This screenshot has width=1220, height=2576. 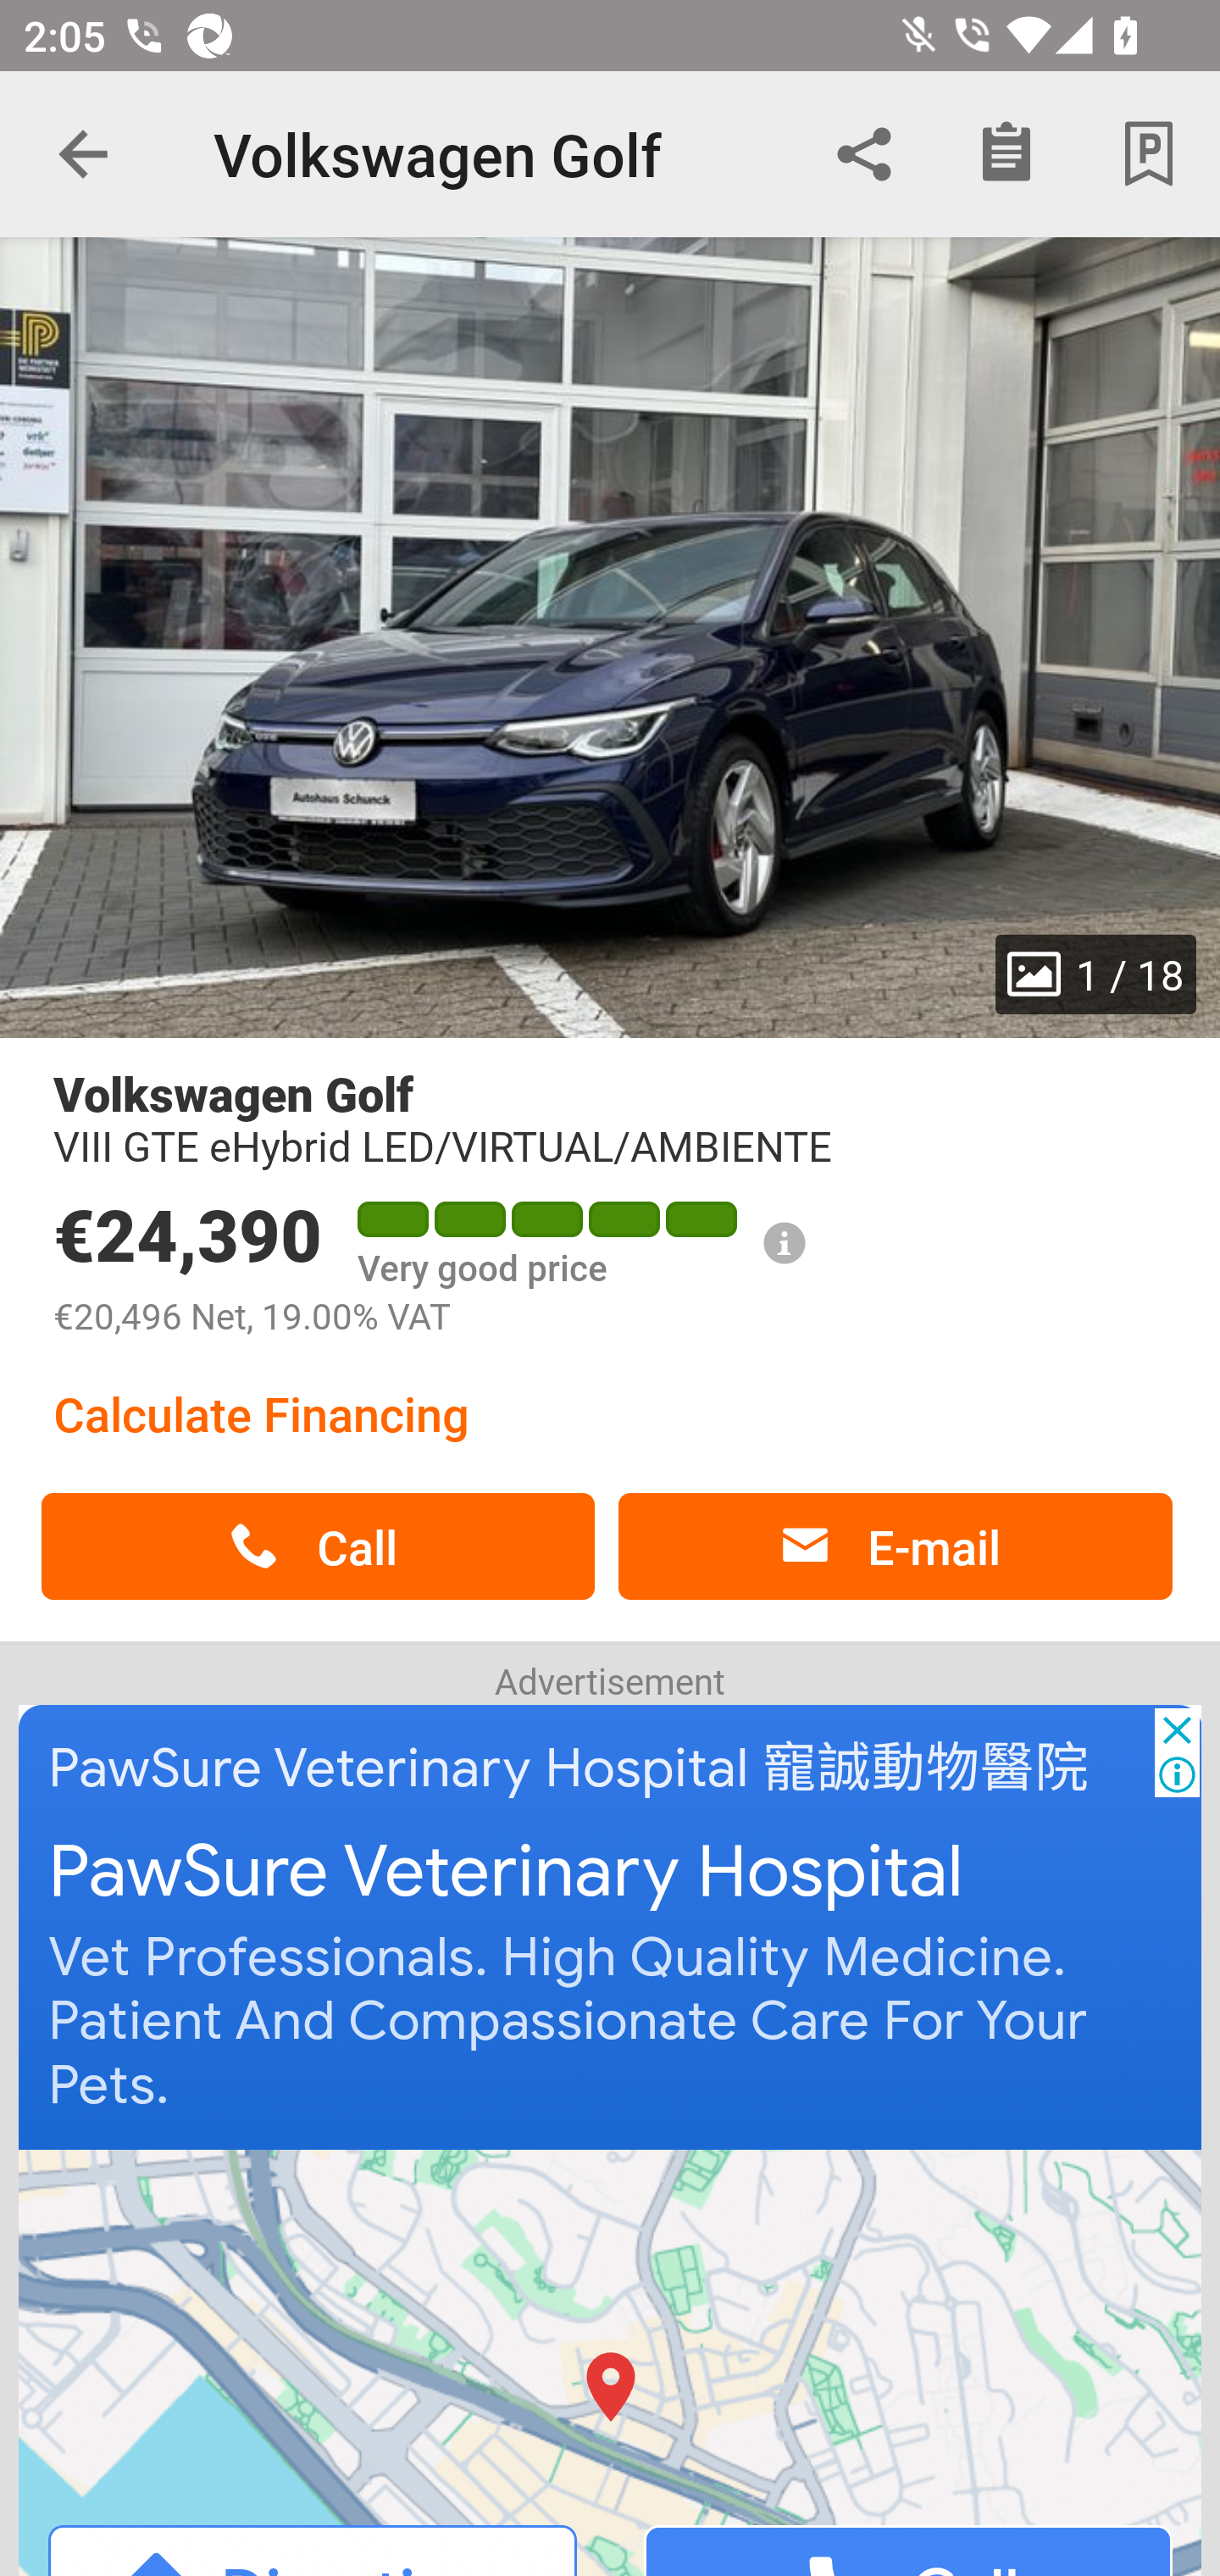 What do you see at coordinates (864, 154) in the screenshot?
I see `Share via` at bounding box center [864, 154].